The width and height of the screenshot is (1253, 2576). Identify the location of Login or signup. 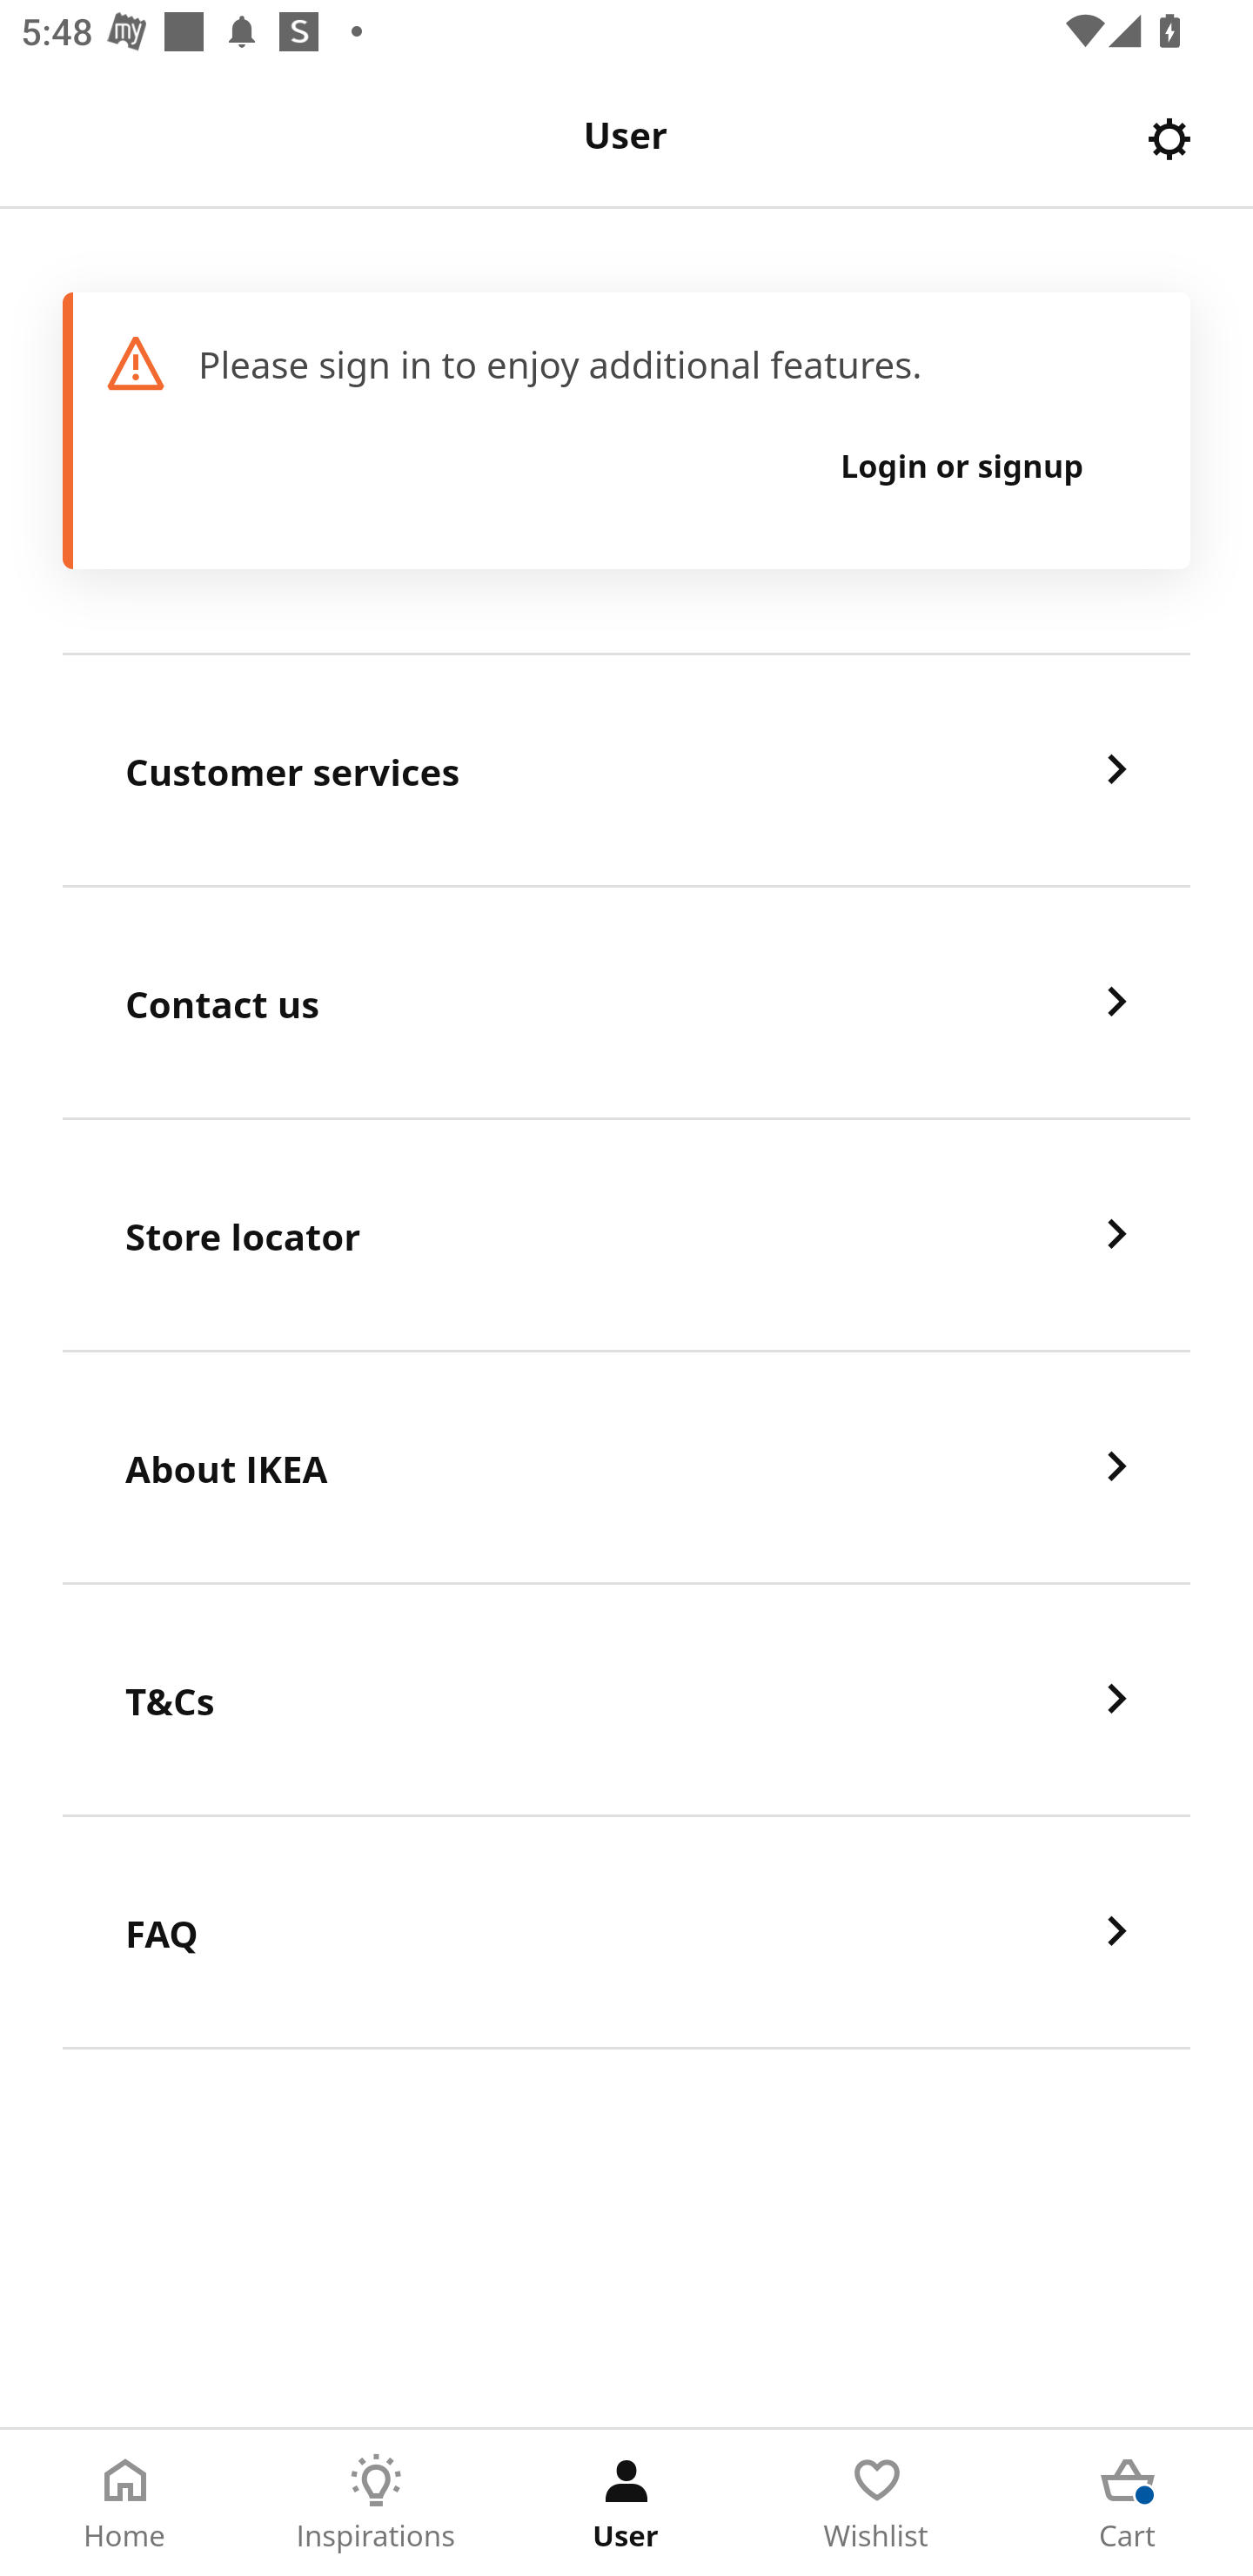
(962, 465).